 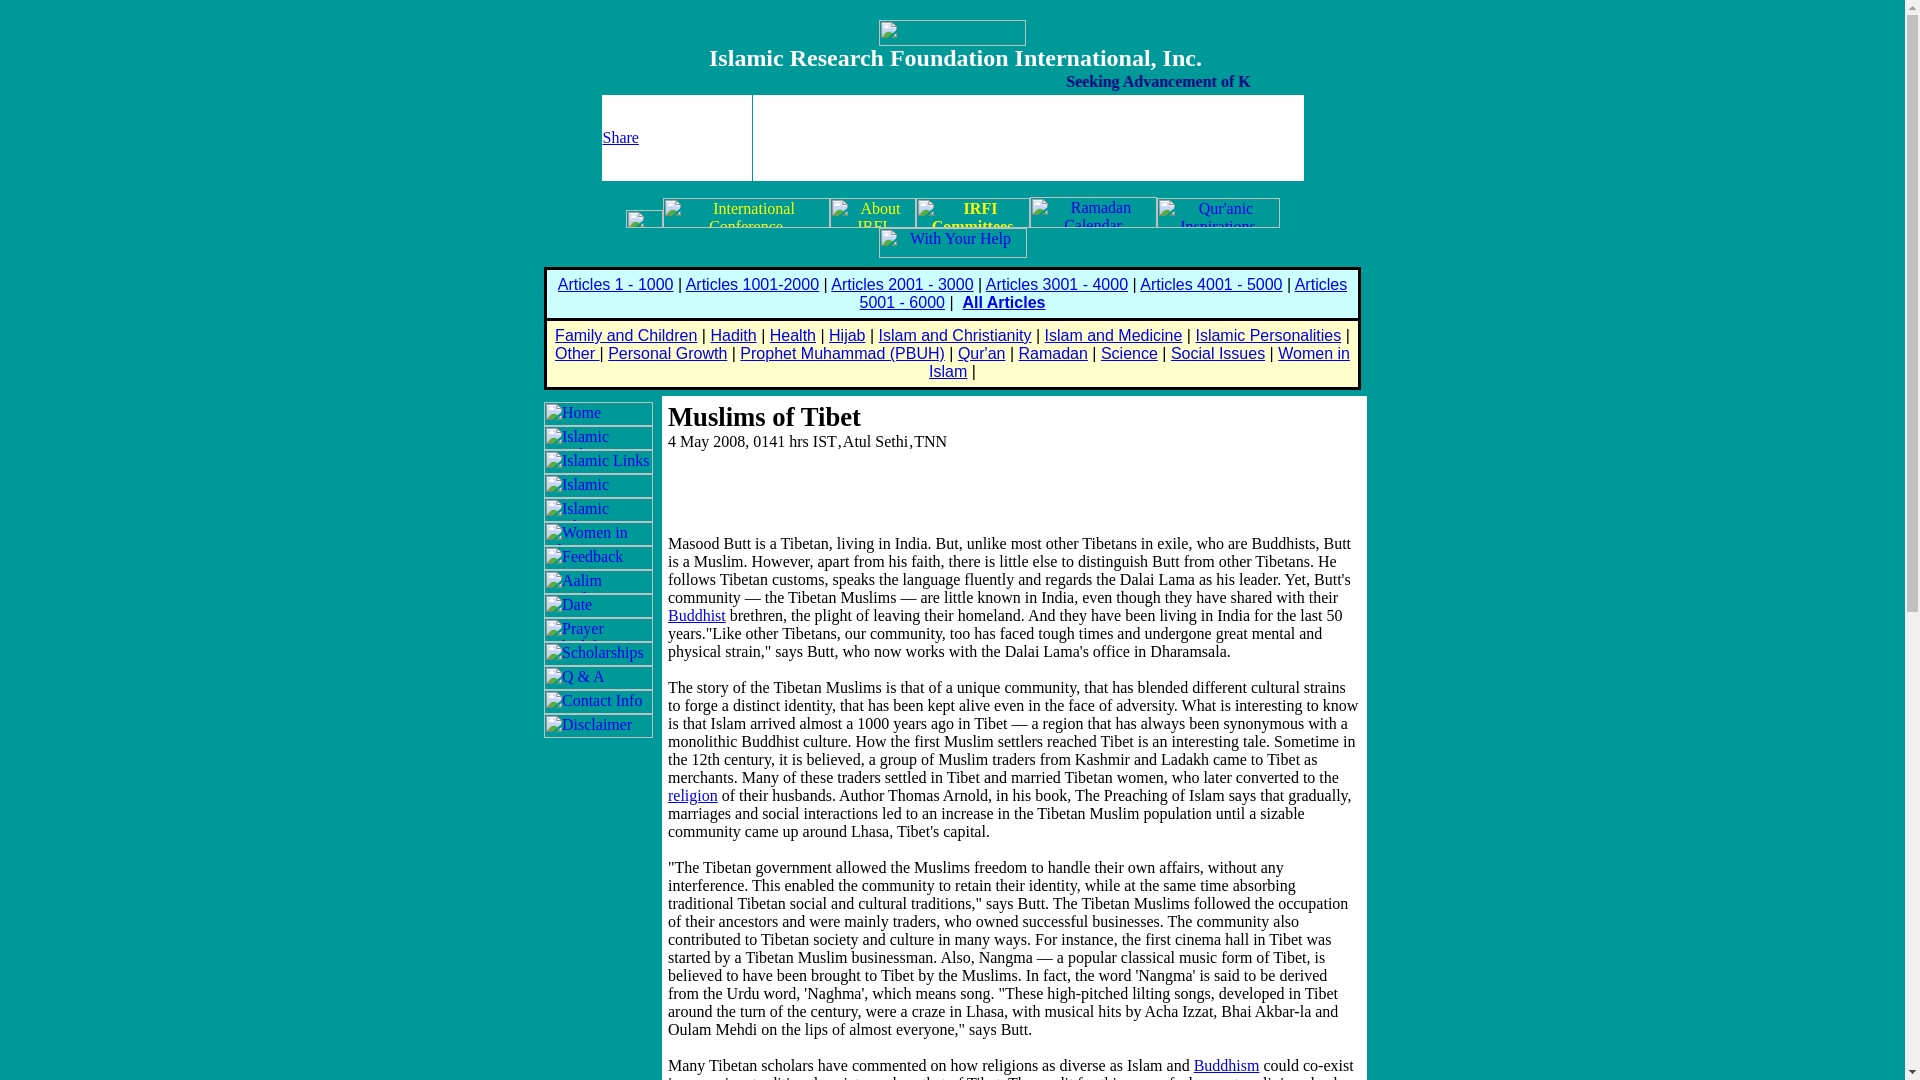 I want to click on Hadith, so click(x=733, y=336).